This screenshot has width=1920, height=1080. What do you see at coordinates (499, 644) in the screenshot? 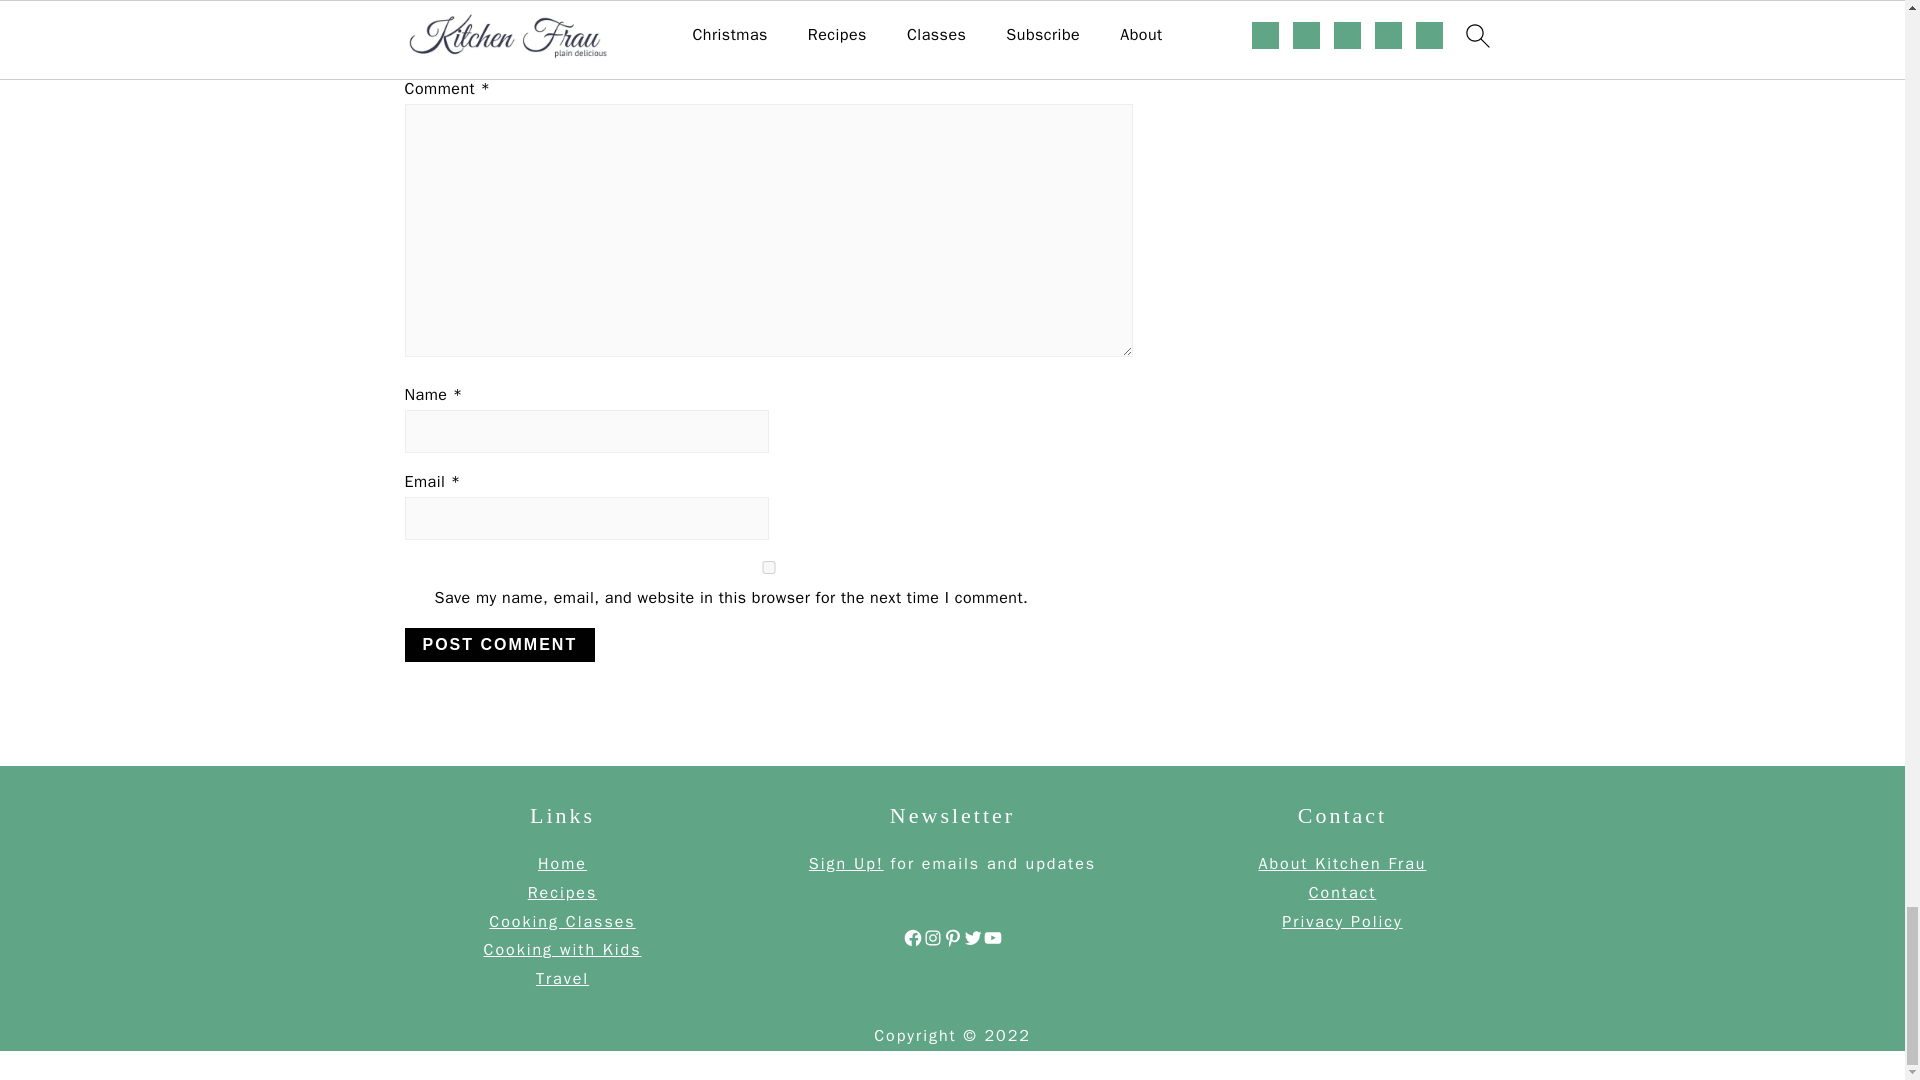
I see `Post Comment` at bounding box center [499, 644].